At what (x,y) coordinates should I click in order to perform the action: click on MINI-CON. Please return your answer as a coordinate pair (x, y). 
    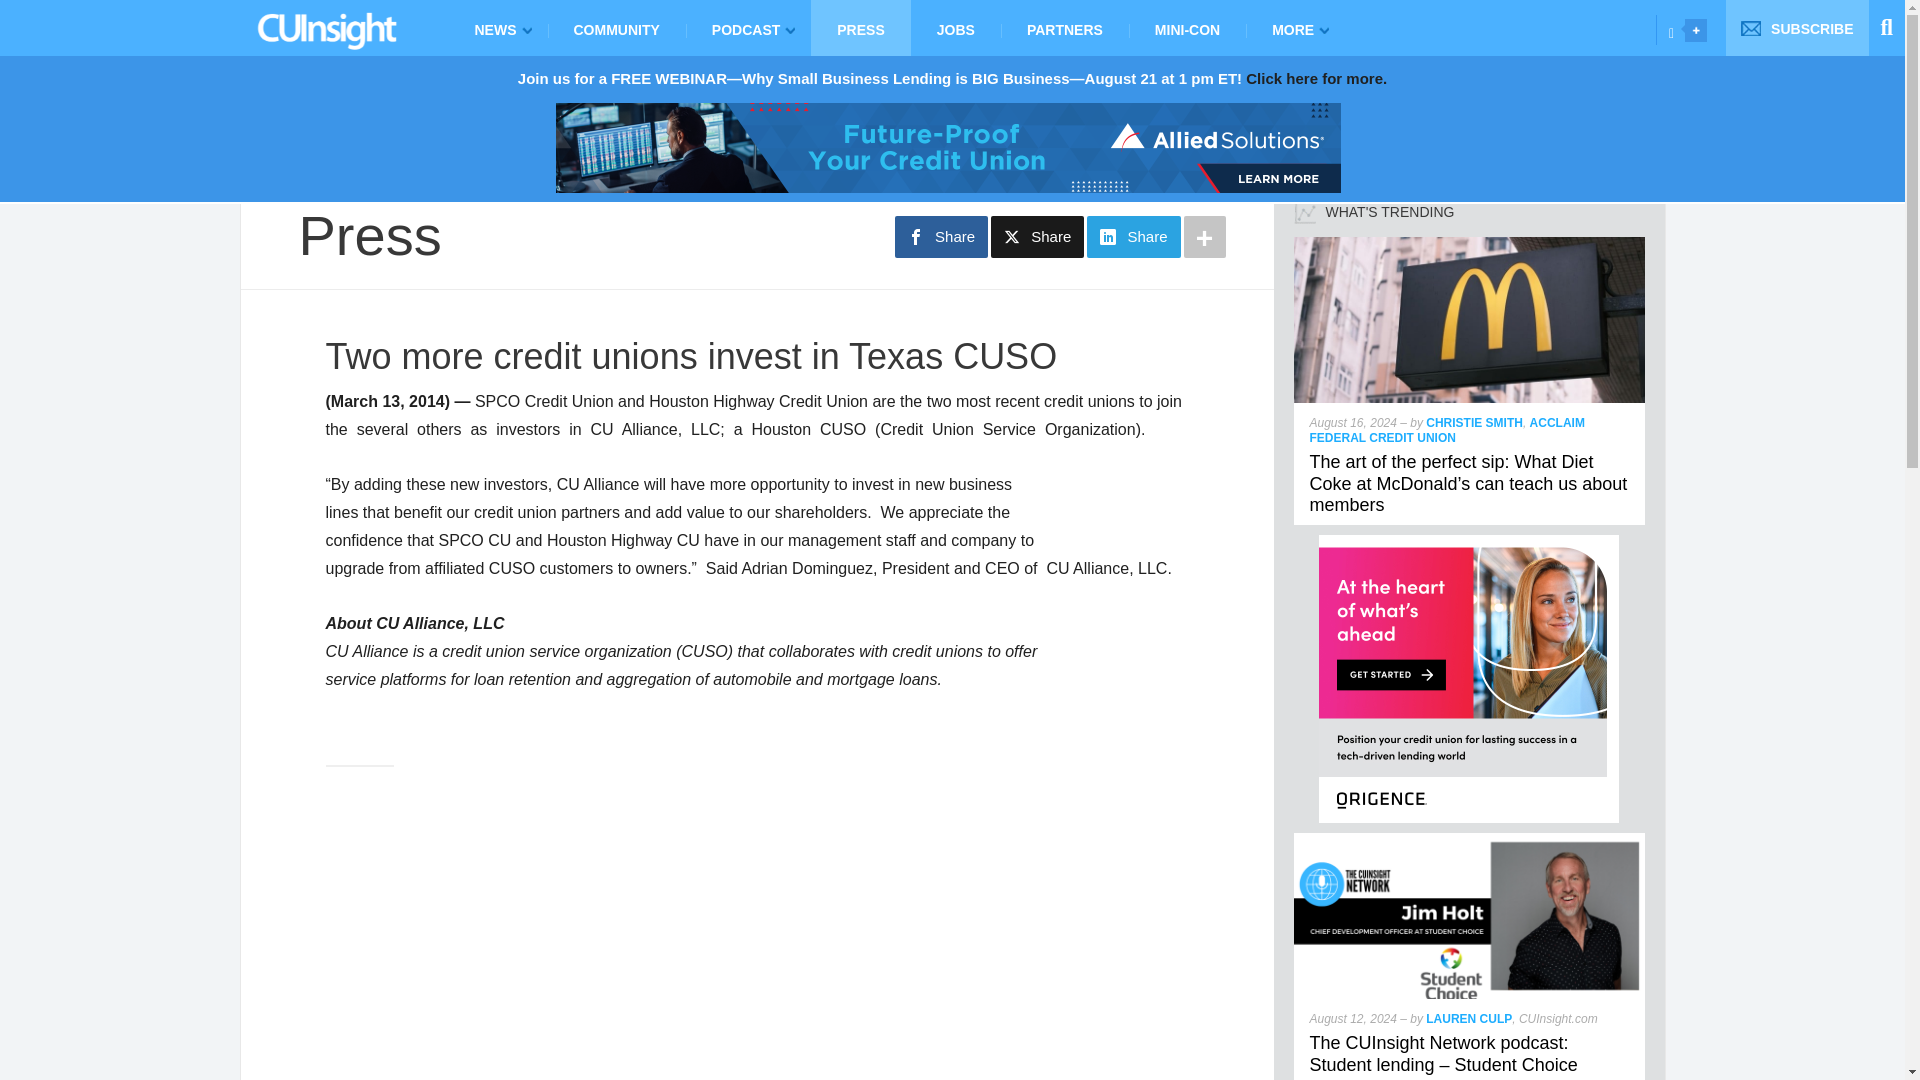
    Looking at the image, I should click on (1187, 28).